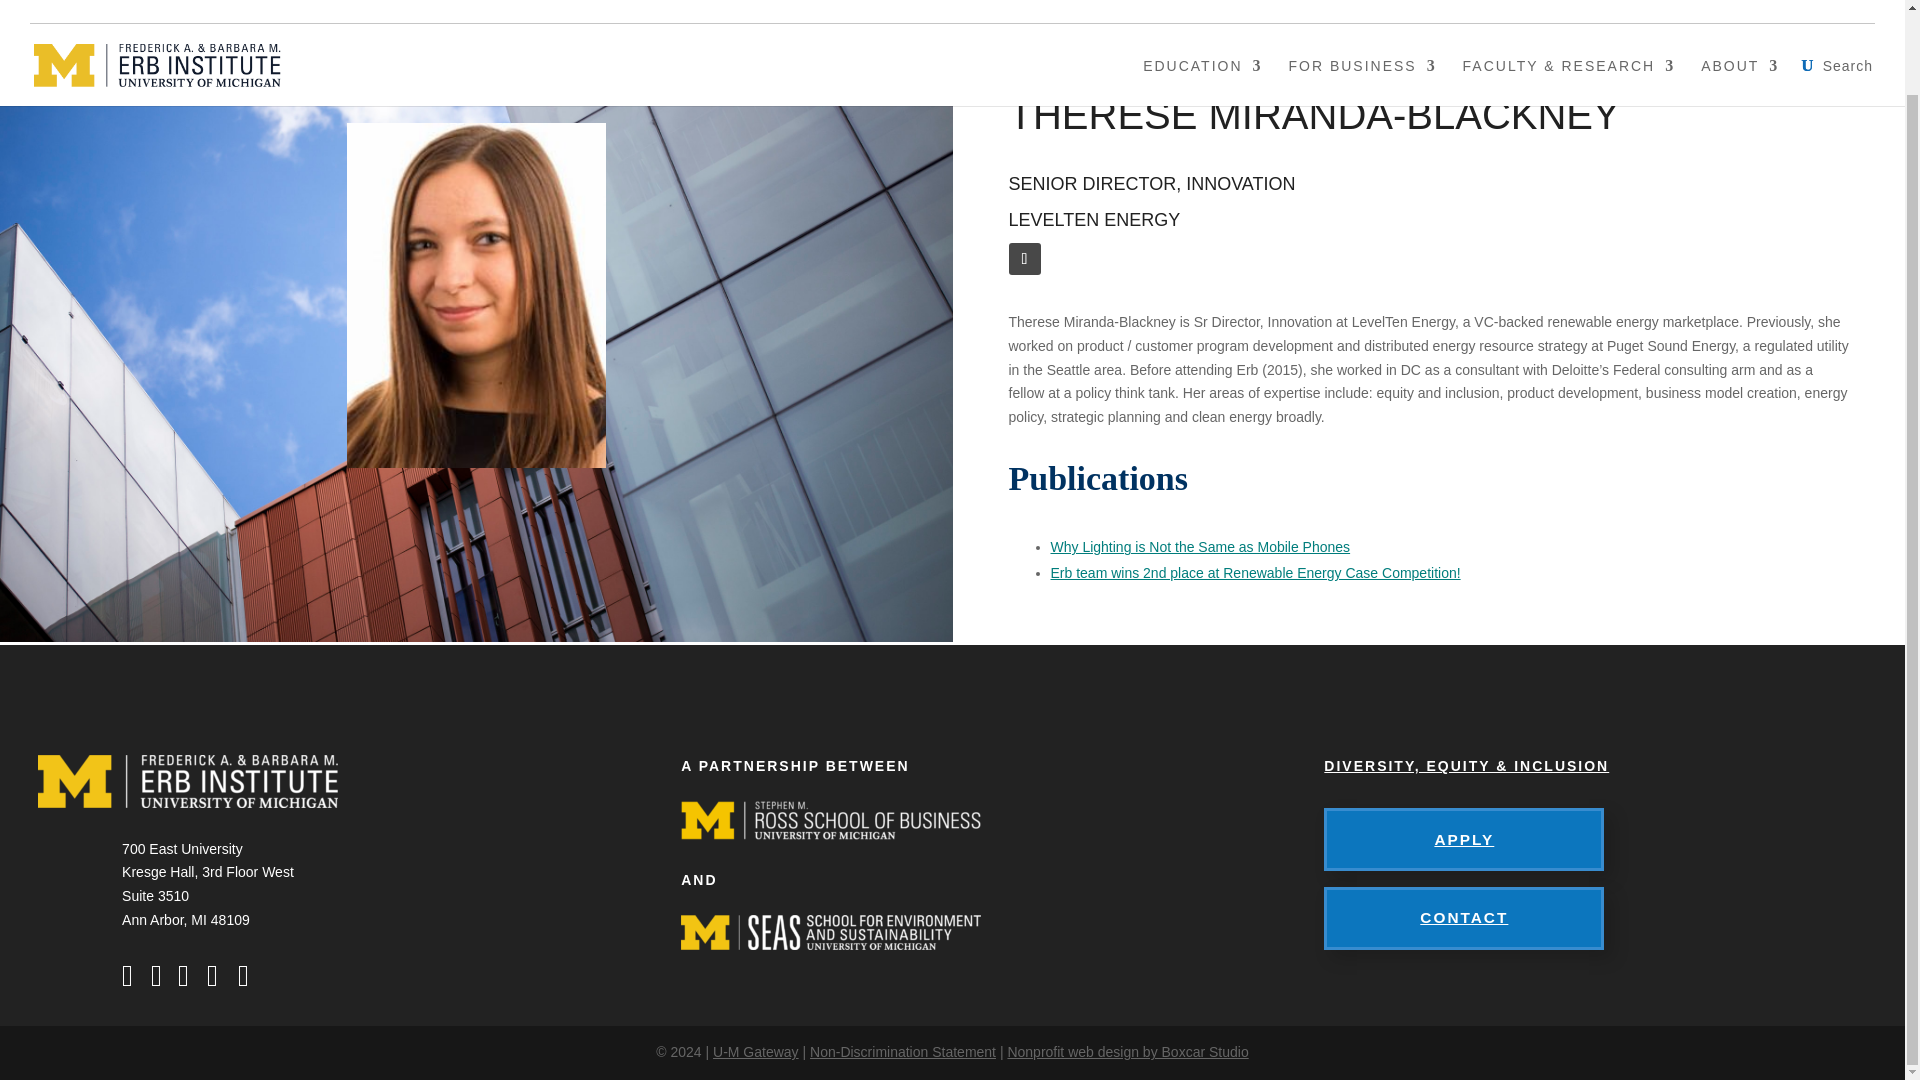  Describe the element at coordinates (1740, 8) in the screenshot. I see `ABOUT` at that location.